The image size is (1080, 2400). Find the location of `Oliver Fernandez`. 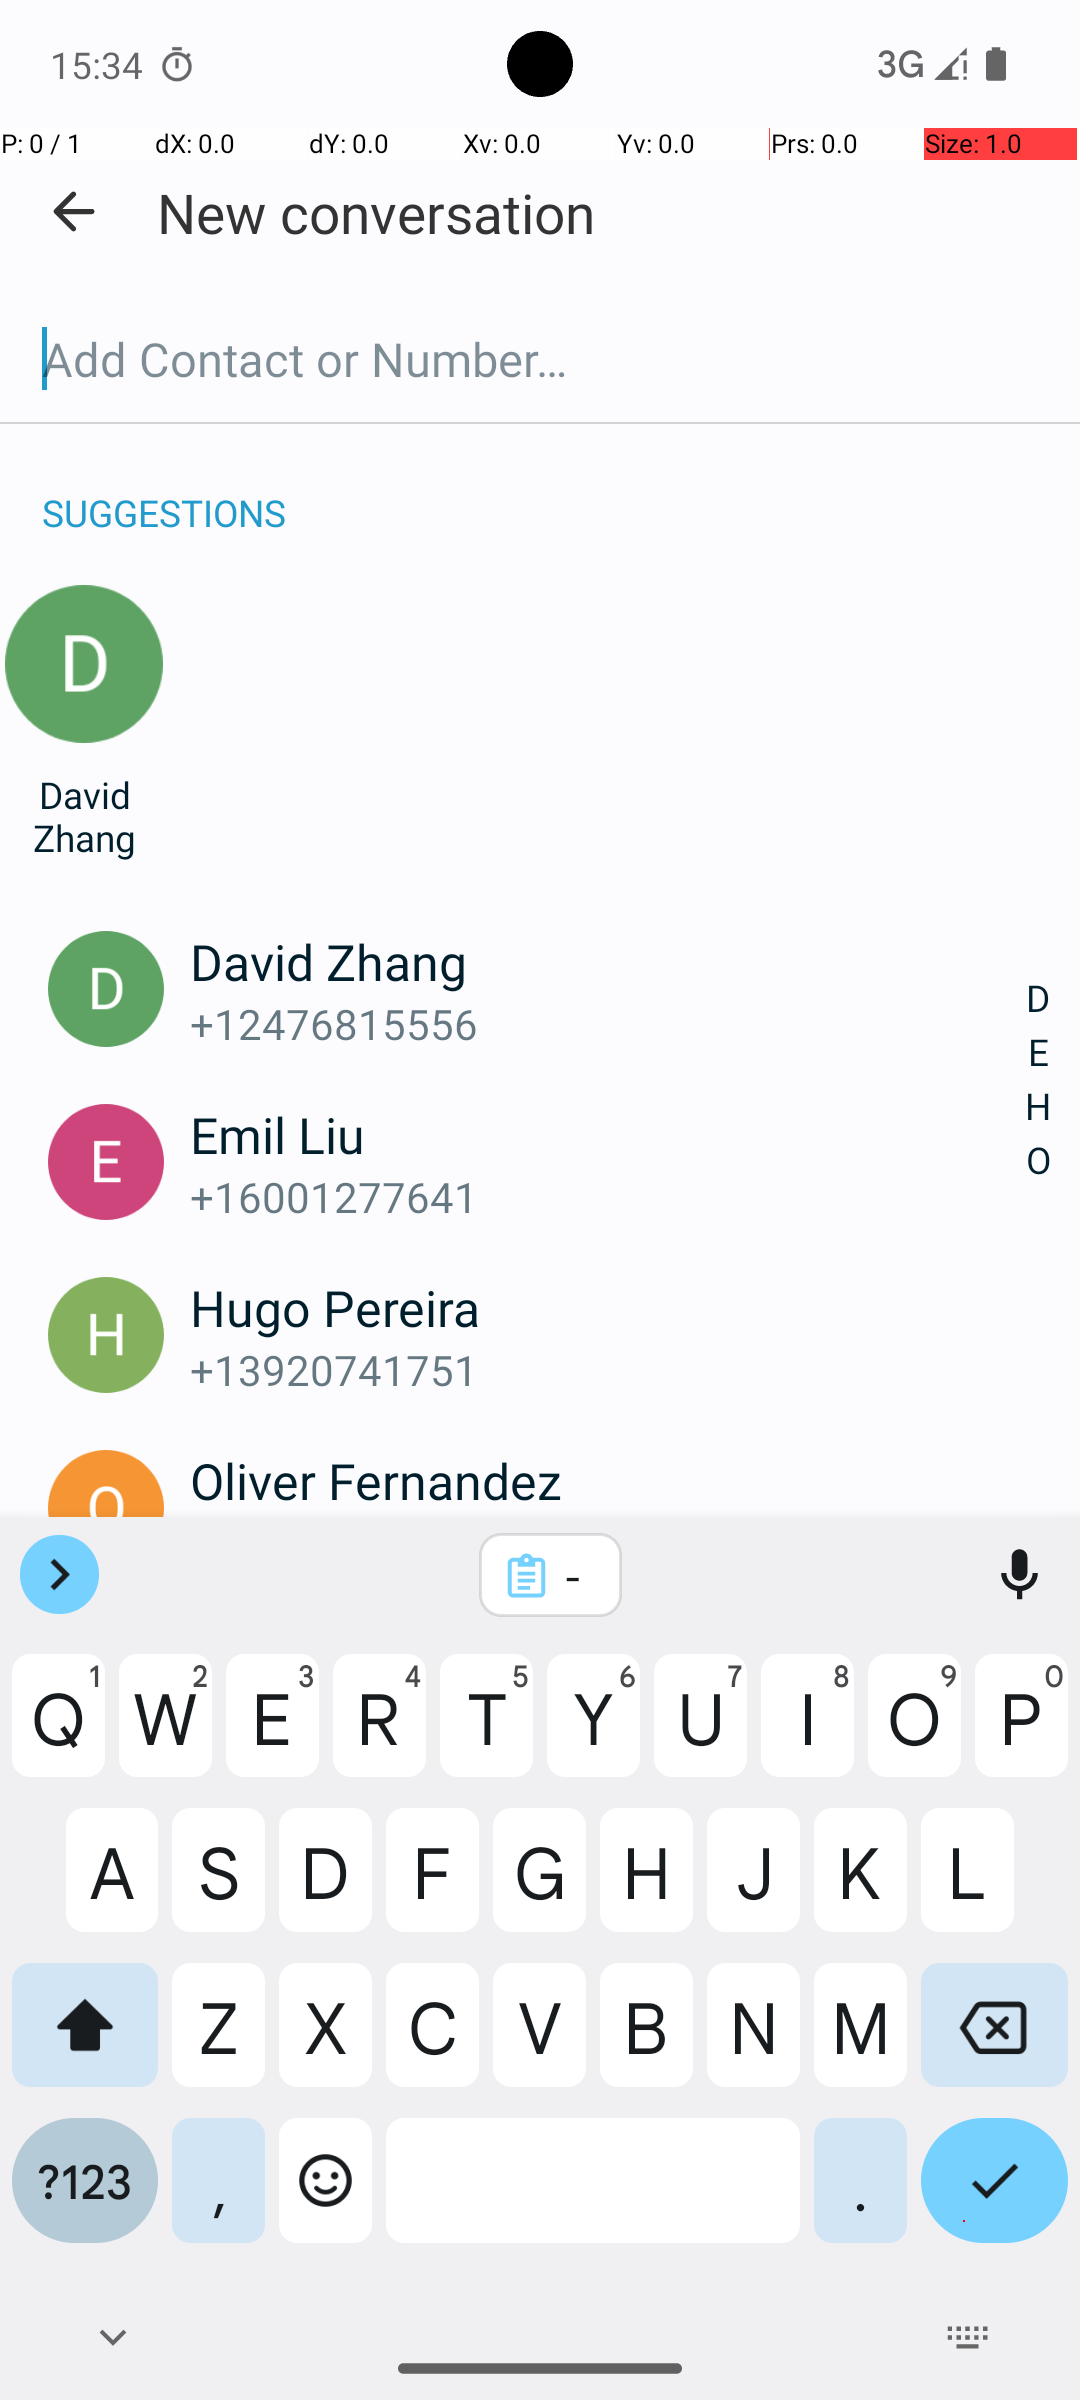

Oliver Fernandez is located at coordinates (608, 1480).